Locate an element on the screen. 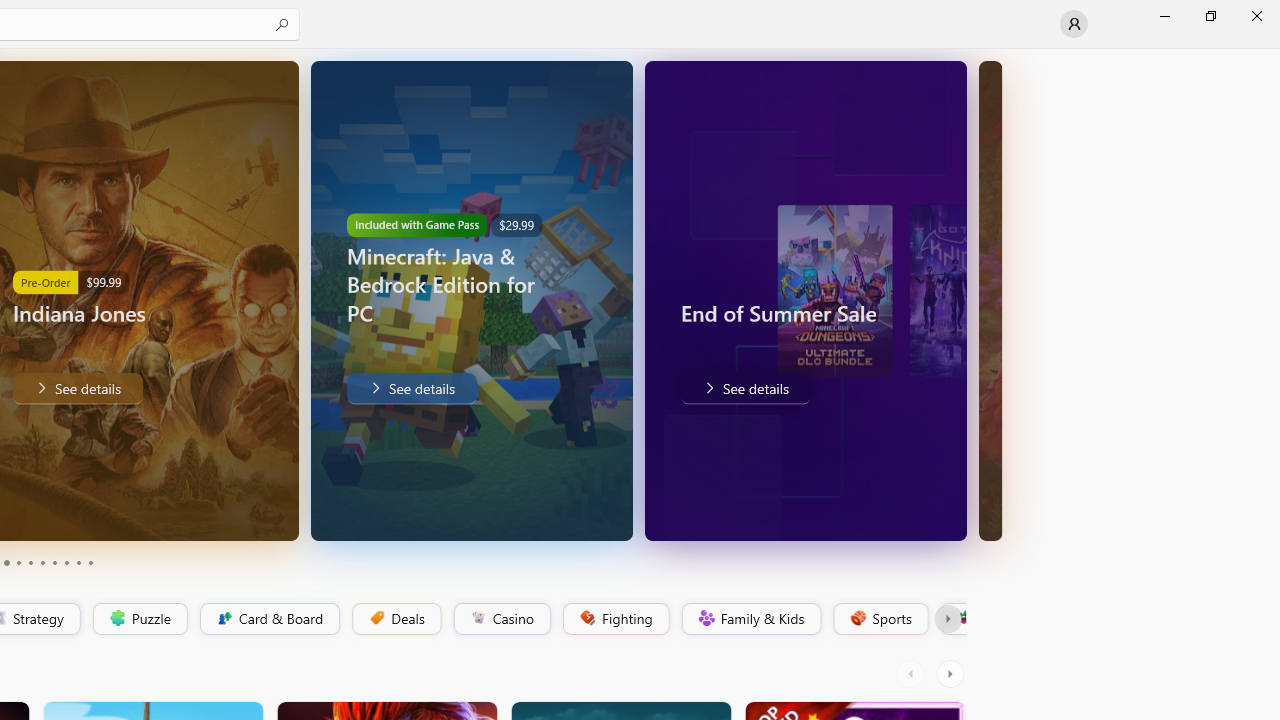 The width and height of the screenshot is (1280, 720). Page 4 is located at coordinates (18, 562).